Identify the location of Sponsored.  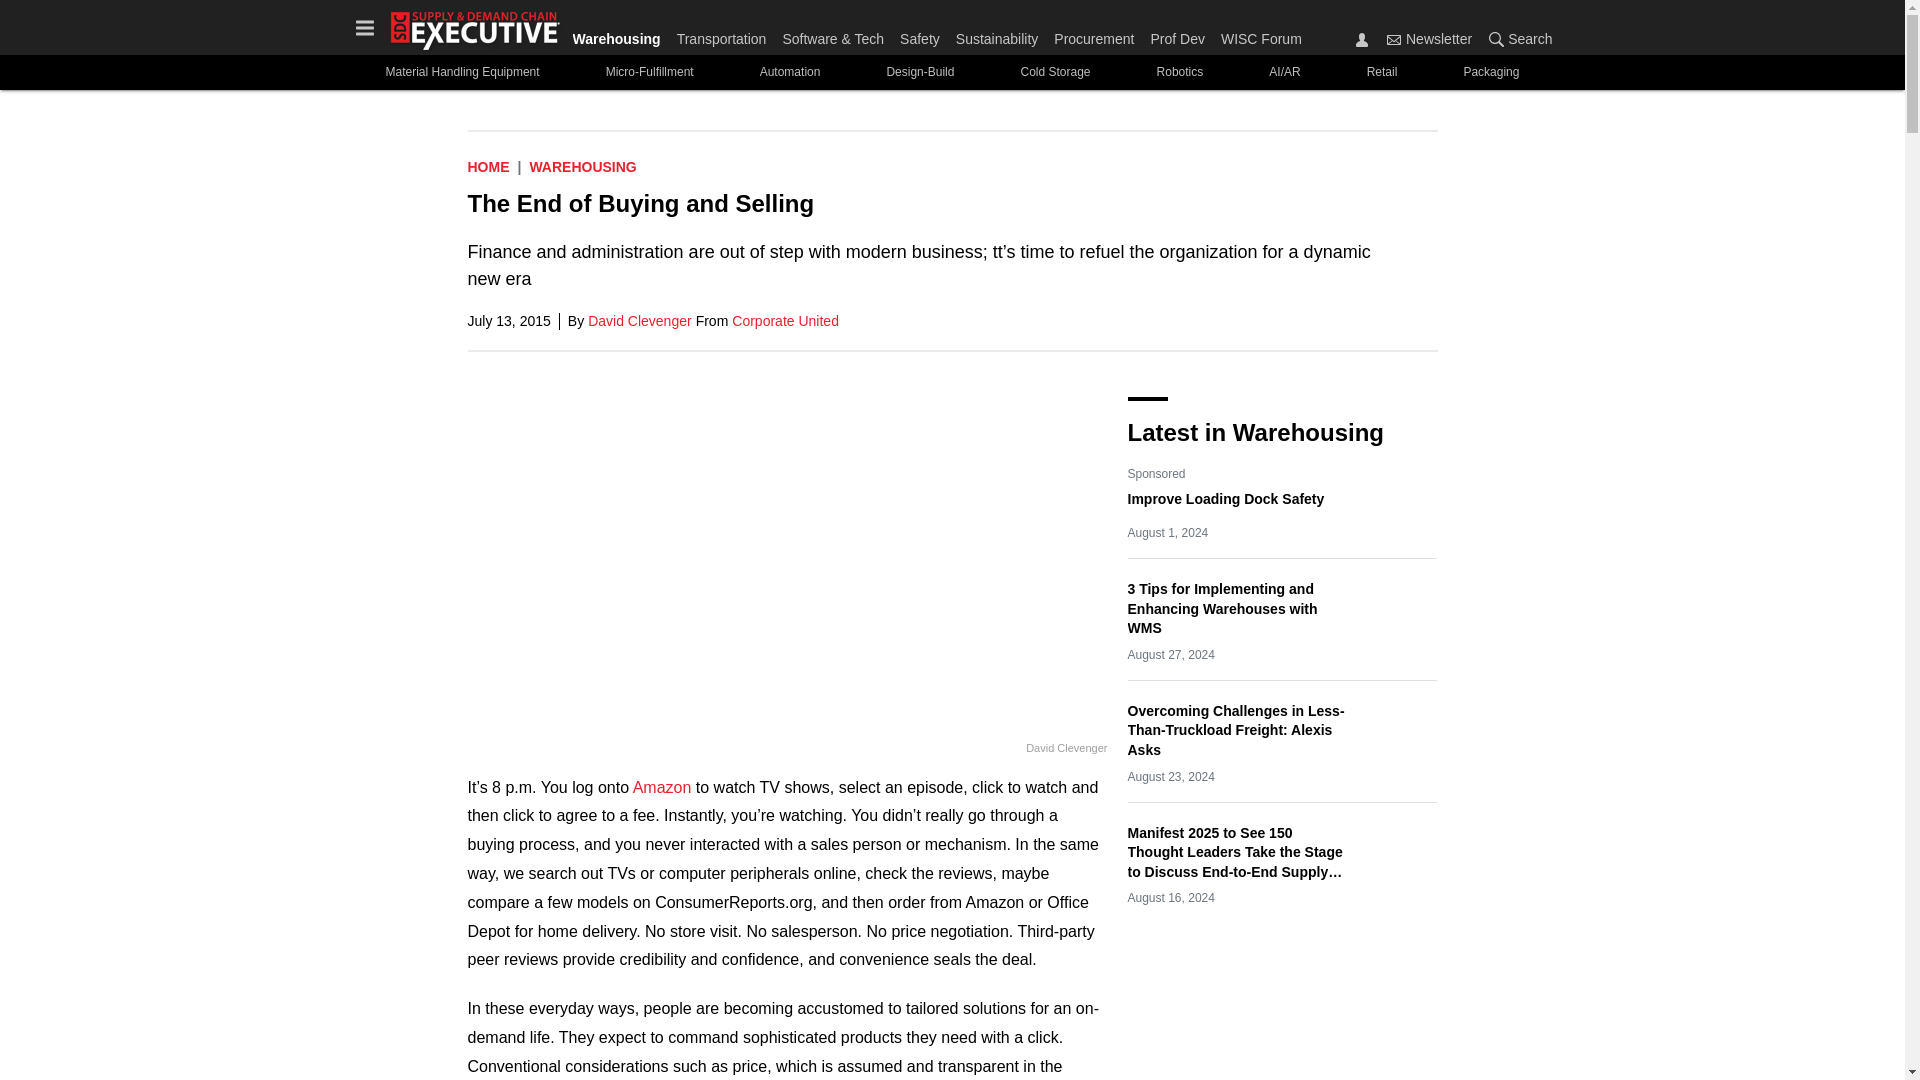
(1157, 474).